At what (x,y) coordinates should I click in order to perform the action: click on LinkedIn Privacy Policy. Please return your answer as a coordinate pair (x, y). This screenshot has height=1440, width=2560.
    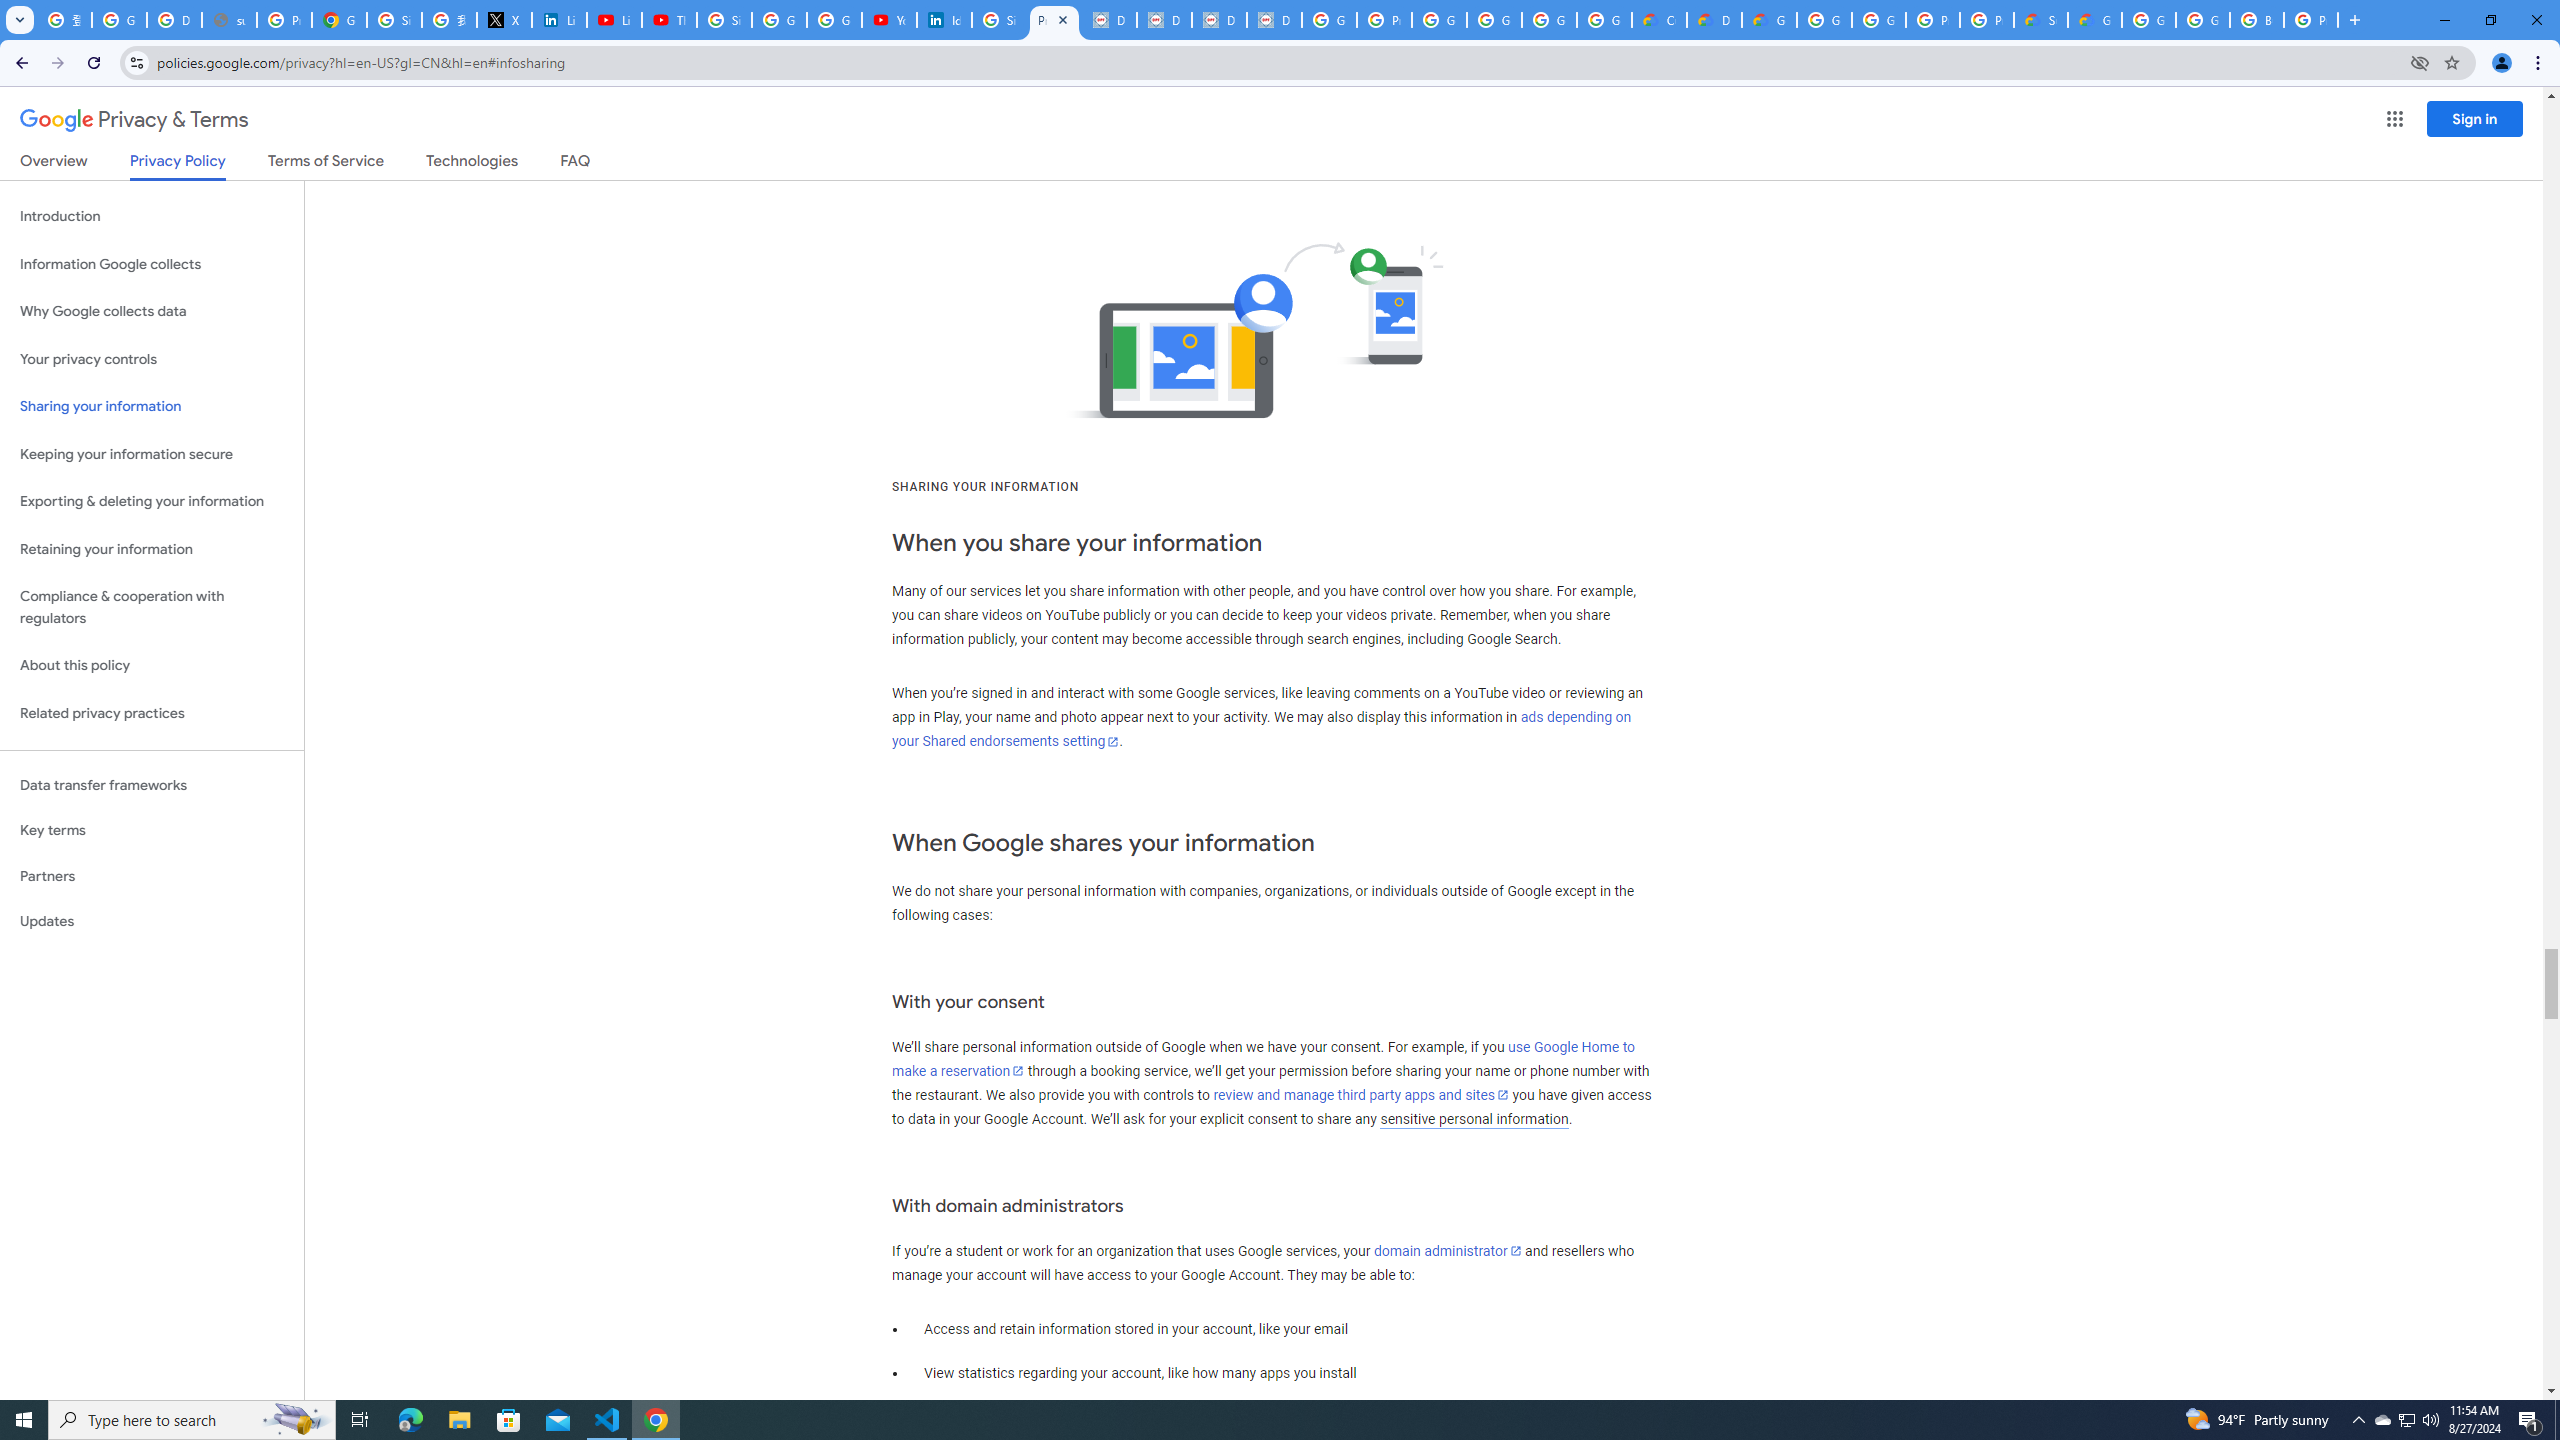
    Looking at the image, I should click on (559, 20).